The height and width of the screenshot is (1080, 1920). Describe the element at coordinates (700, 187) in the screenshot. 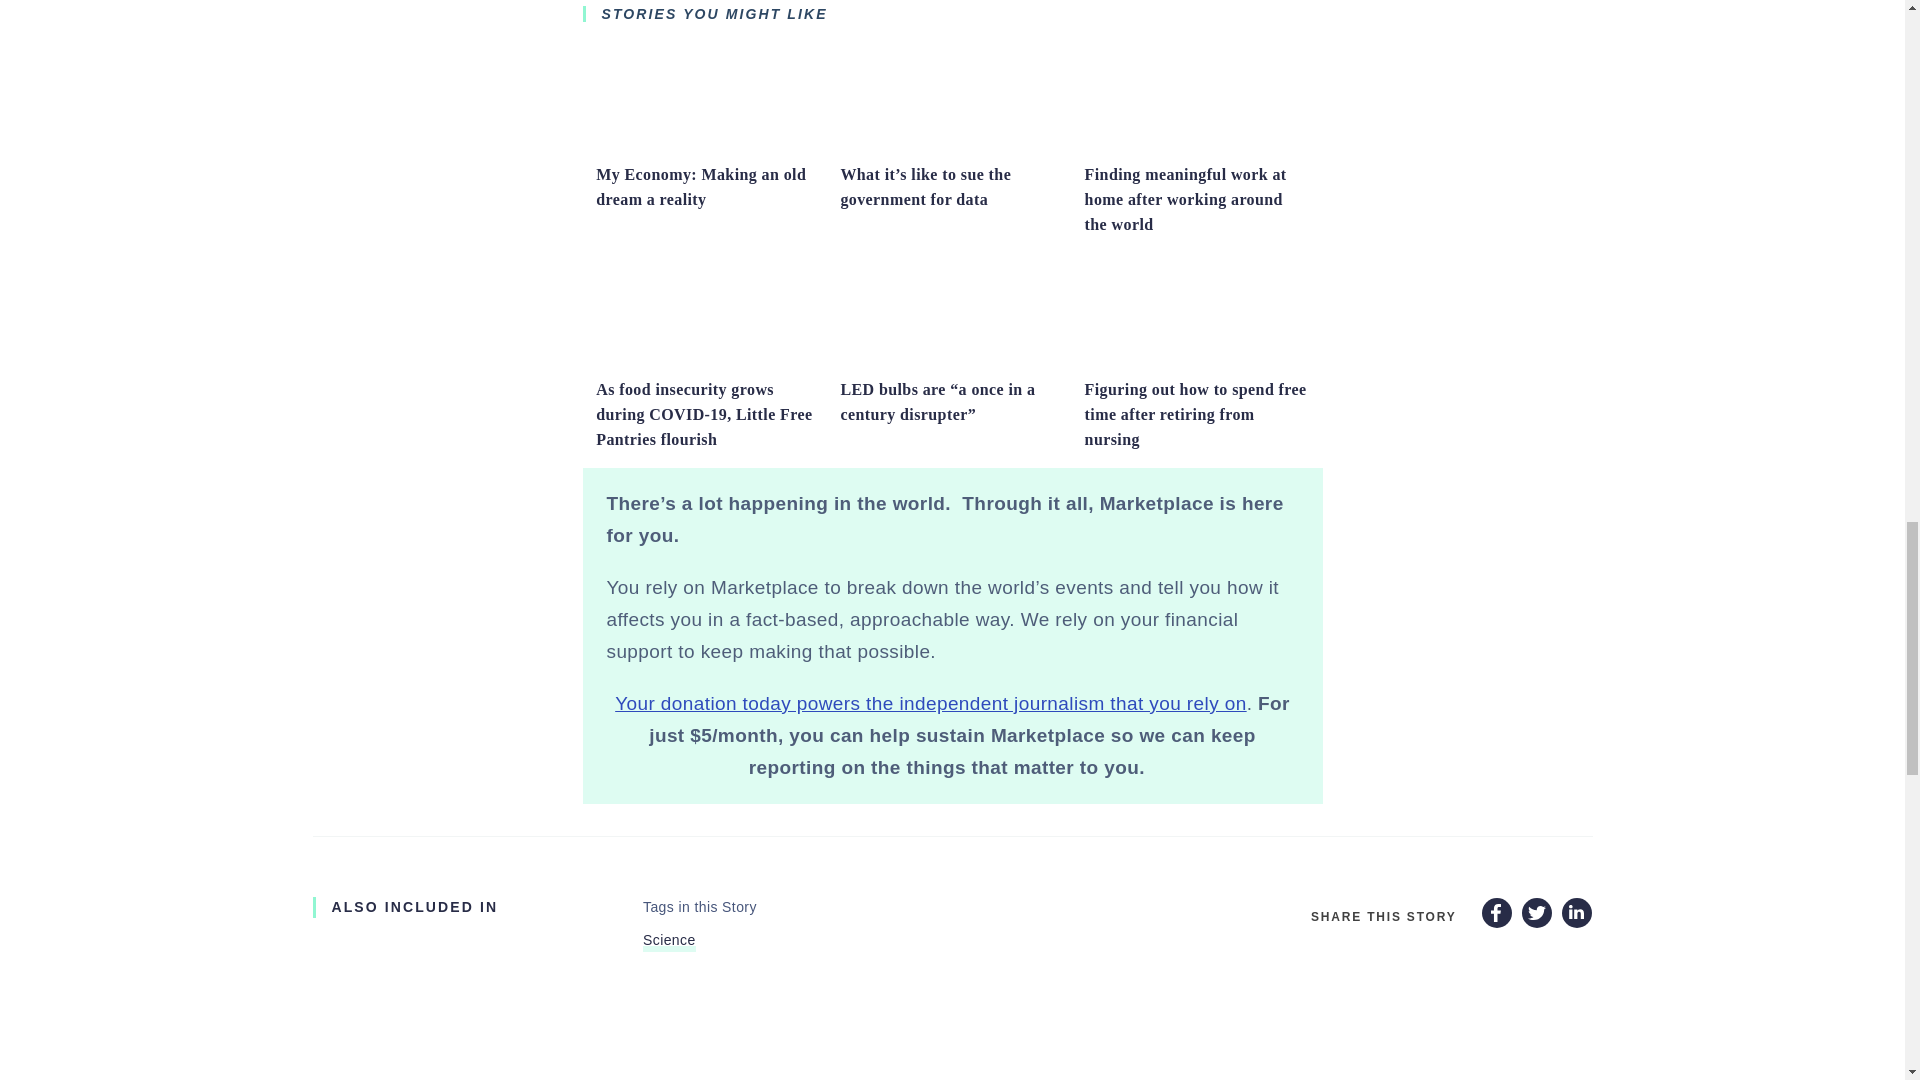

I see `My Economy: Making an old dream a reality` at that location.